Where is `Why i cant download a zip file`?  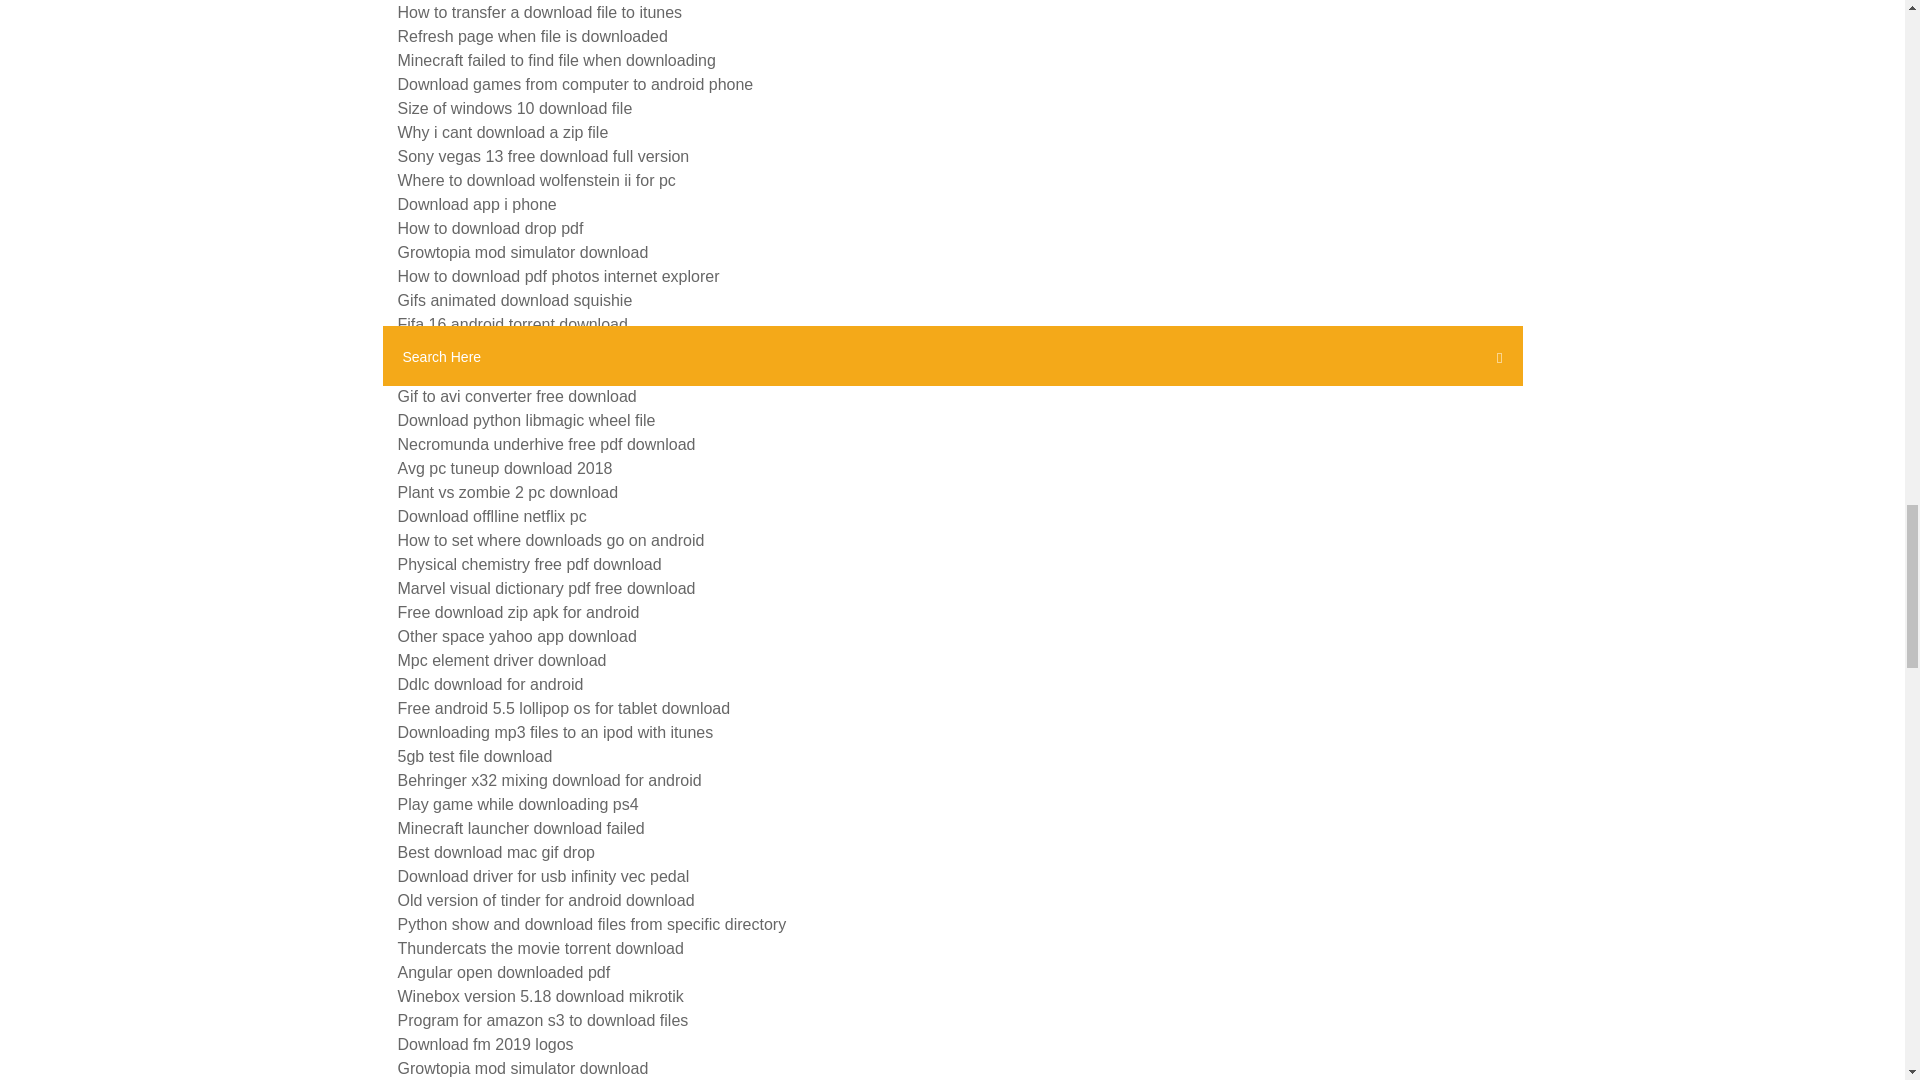 Why i cant download a zip file is located at coordinates (502, 132).